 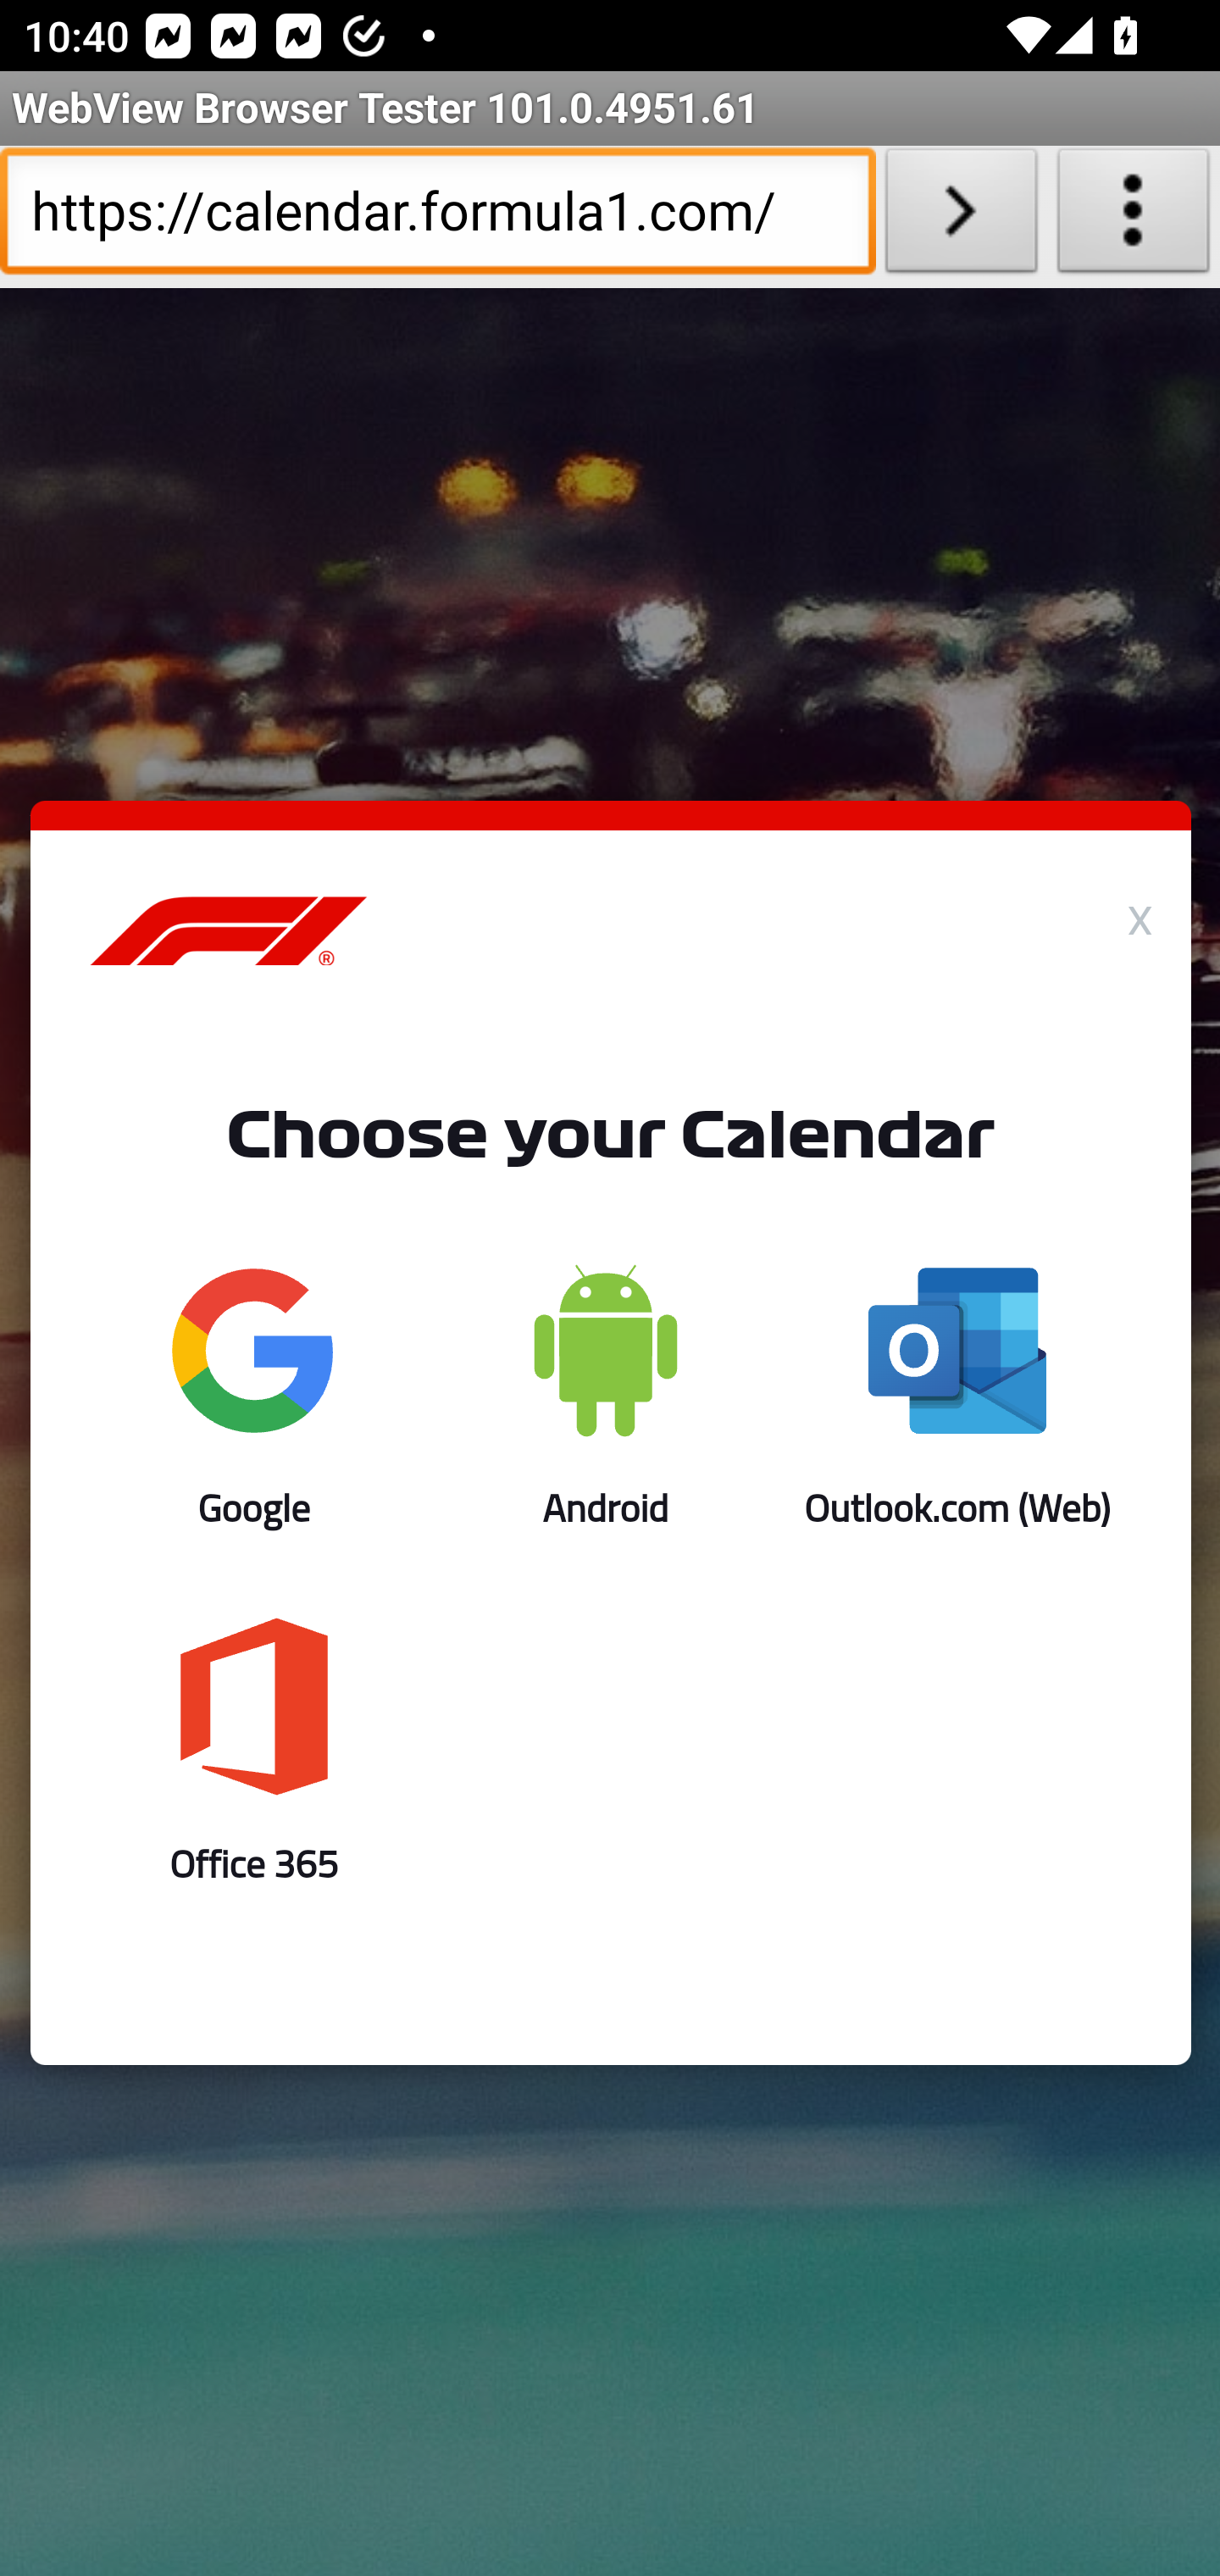 I want to click on office365 Office 365, so click(x=254, y=1751).